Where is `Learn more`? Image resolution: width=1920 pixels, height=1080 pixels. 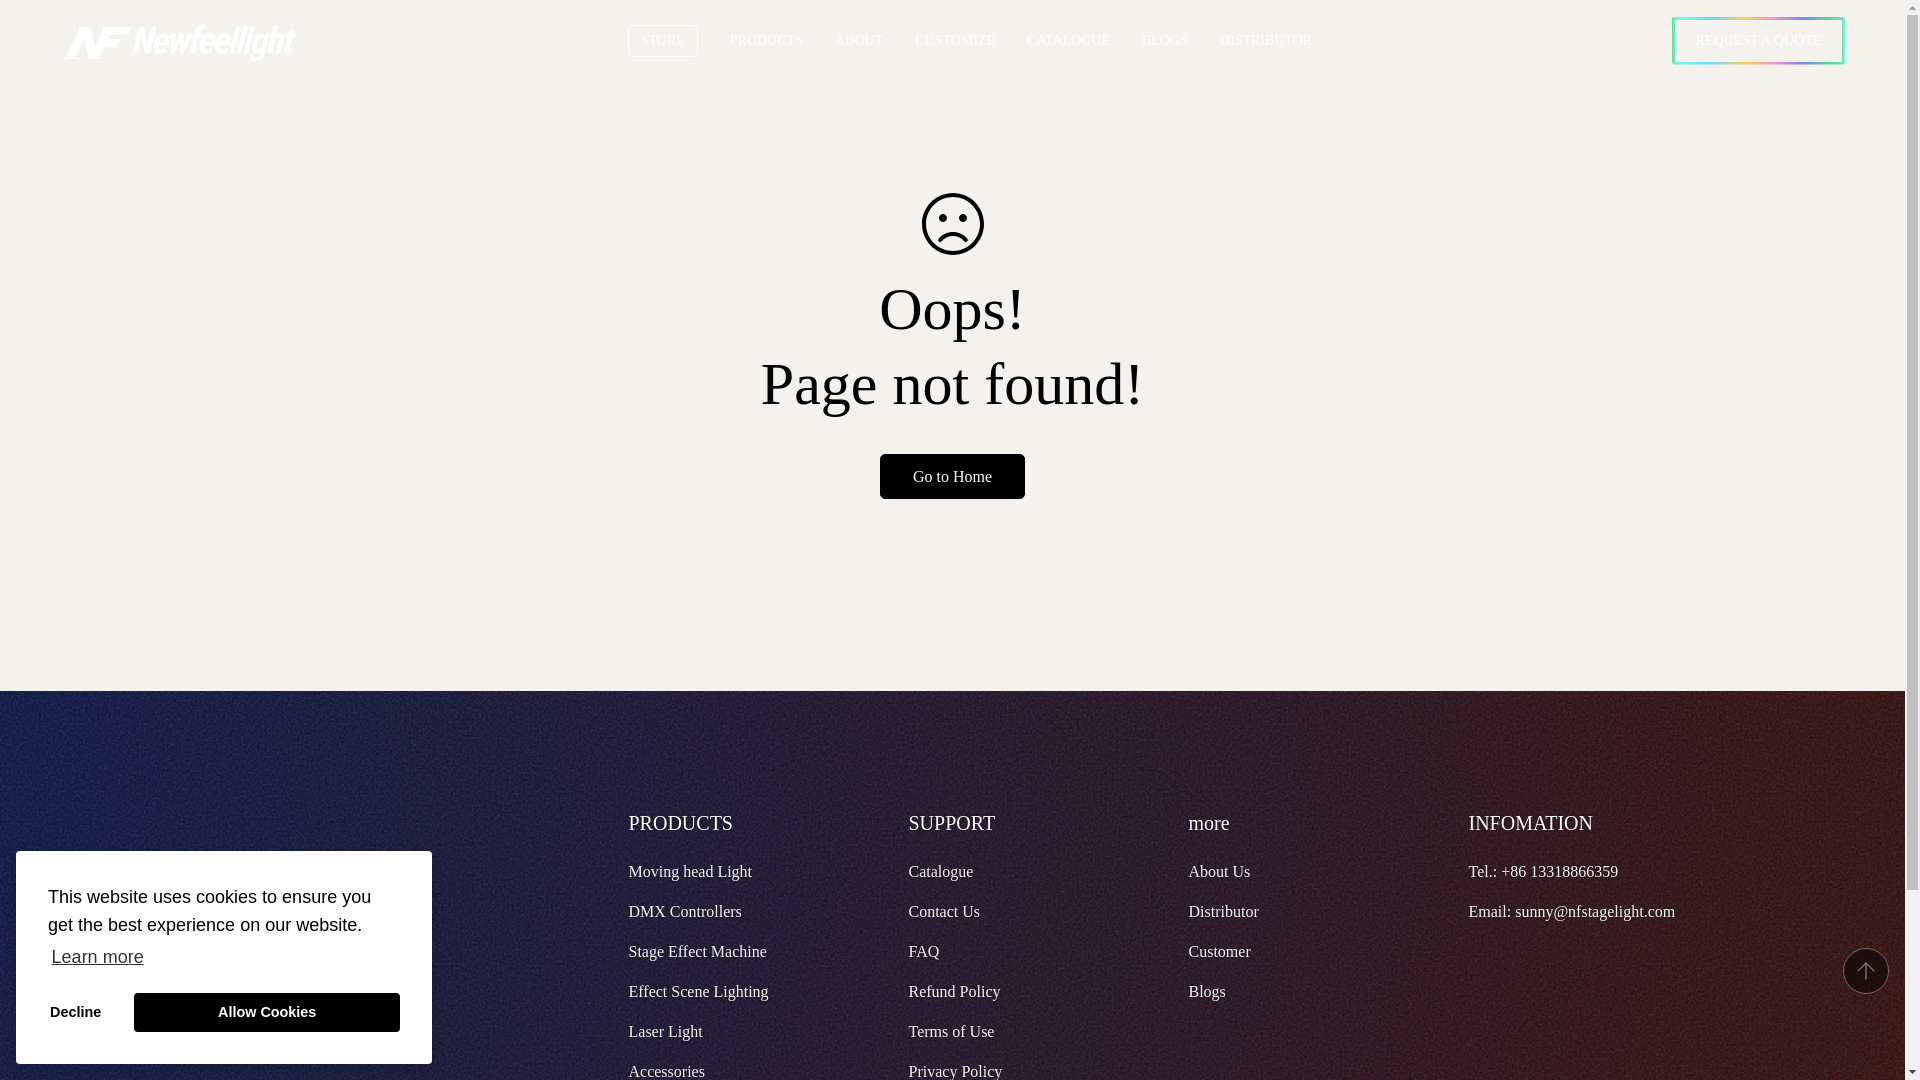 Learn more is located at coordinates (98, 956).